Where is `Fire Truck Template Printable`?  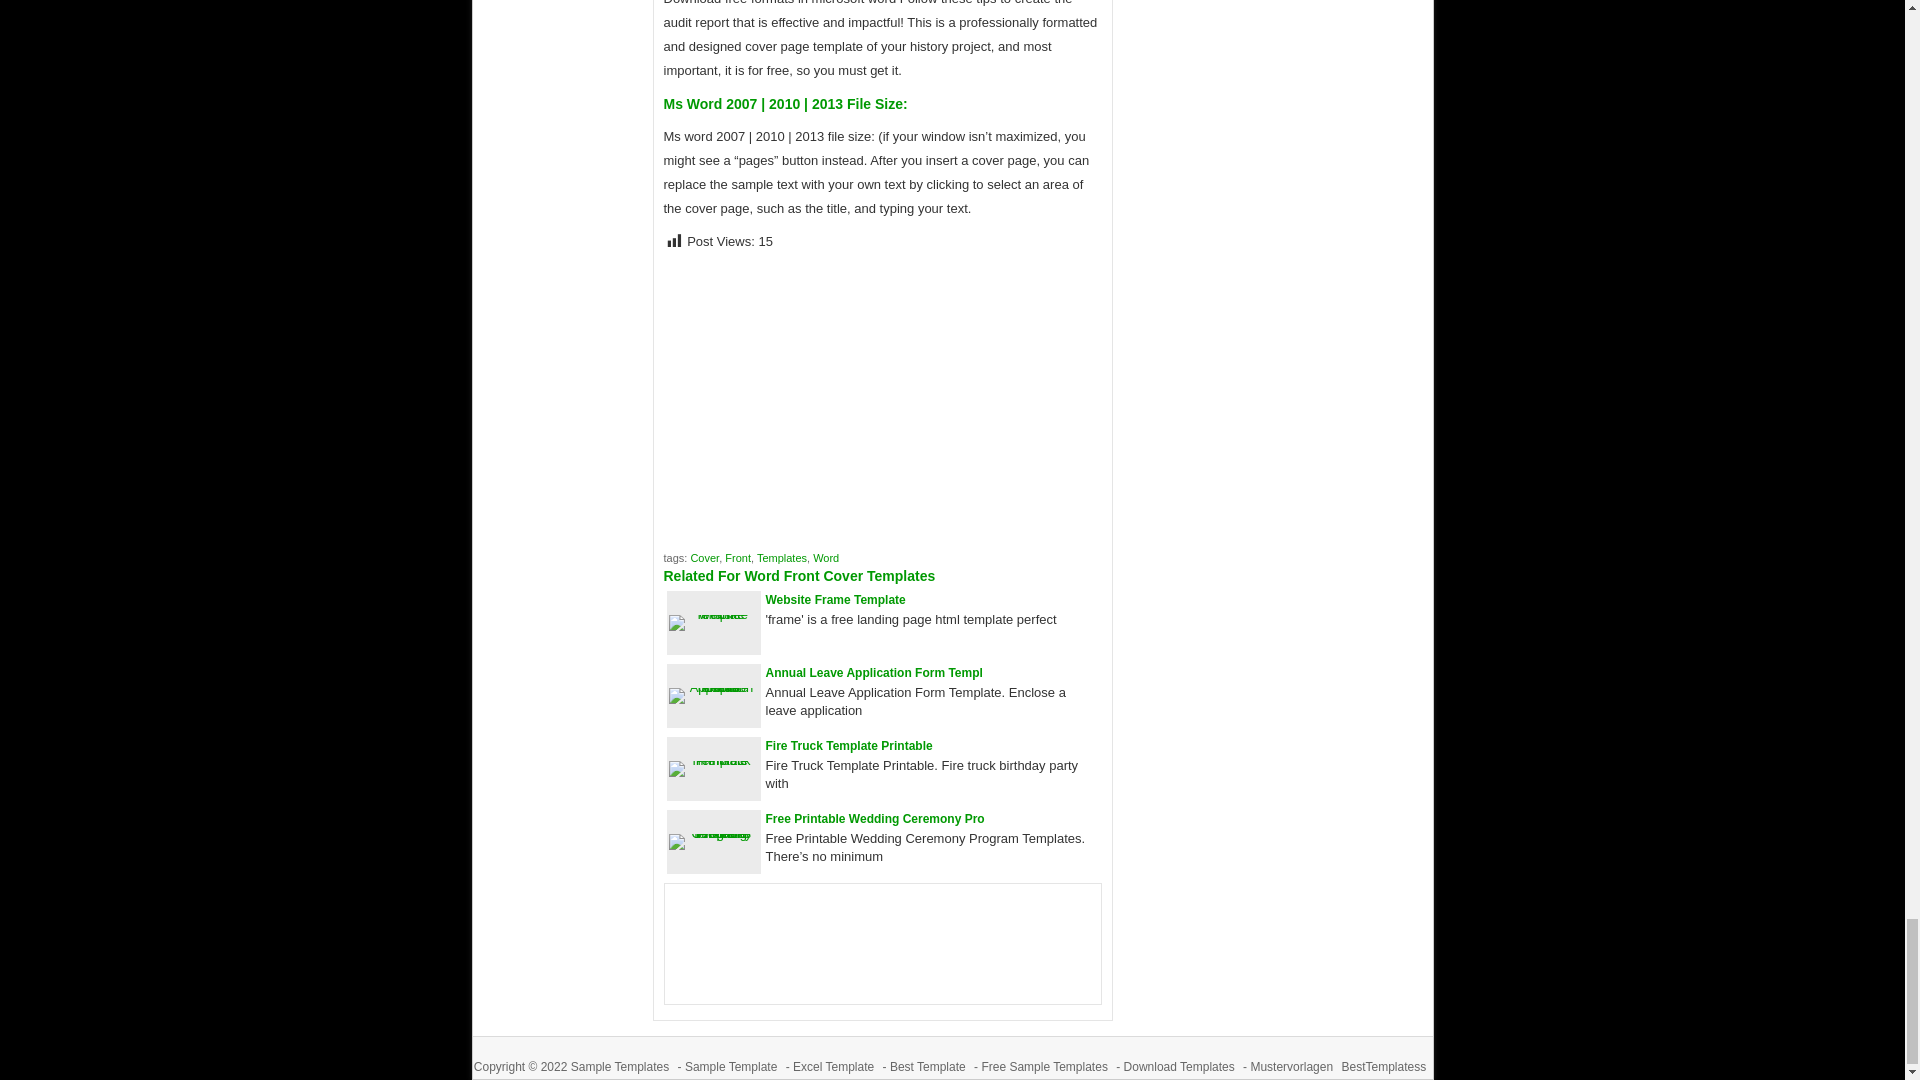
Fire Truck Template Printable is located at coordinates (713, 760).